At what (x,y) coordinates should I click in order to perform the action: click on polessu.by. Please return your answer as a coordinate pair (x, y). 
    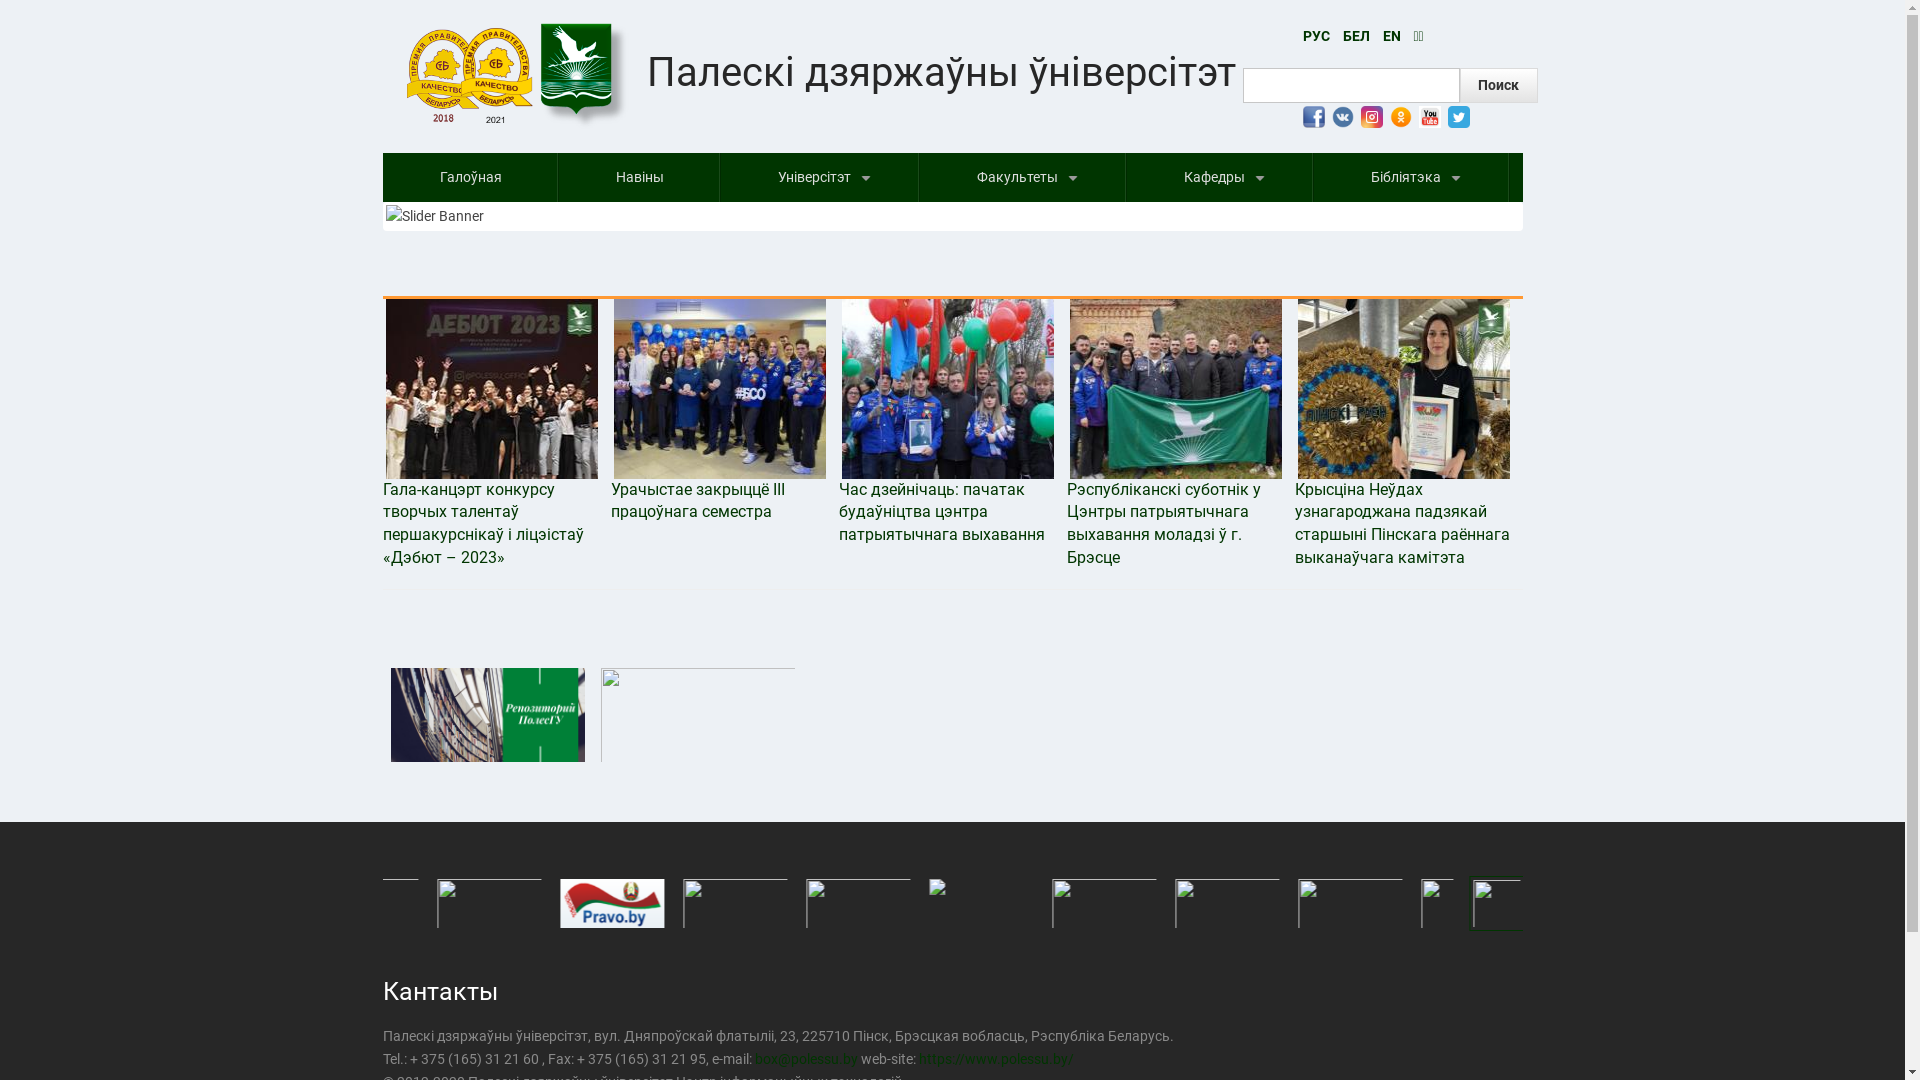
    Looking at the image, I should click on (824, 1059).